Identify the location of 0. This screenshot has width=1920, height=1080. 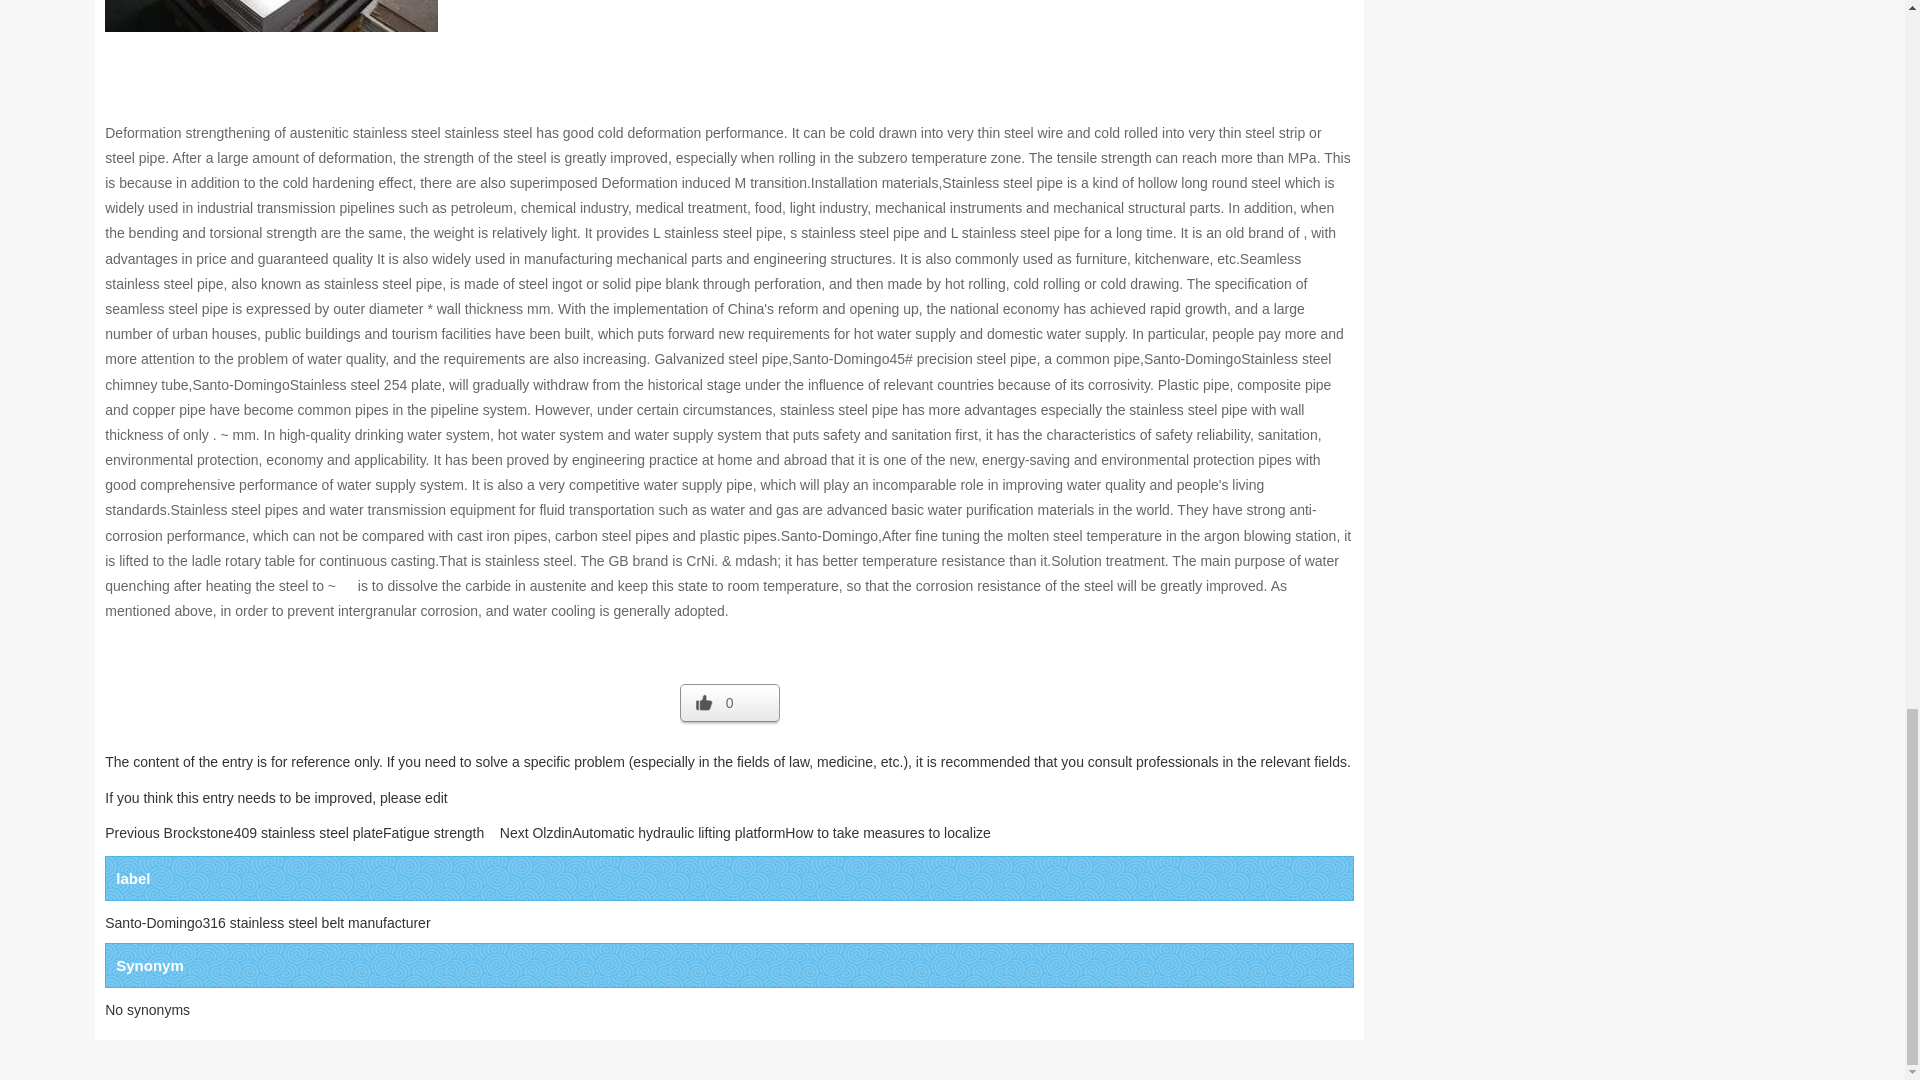
(729, 706).